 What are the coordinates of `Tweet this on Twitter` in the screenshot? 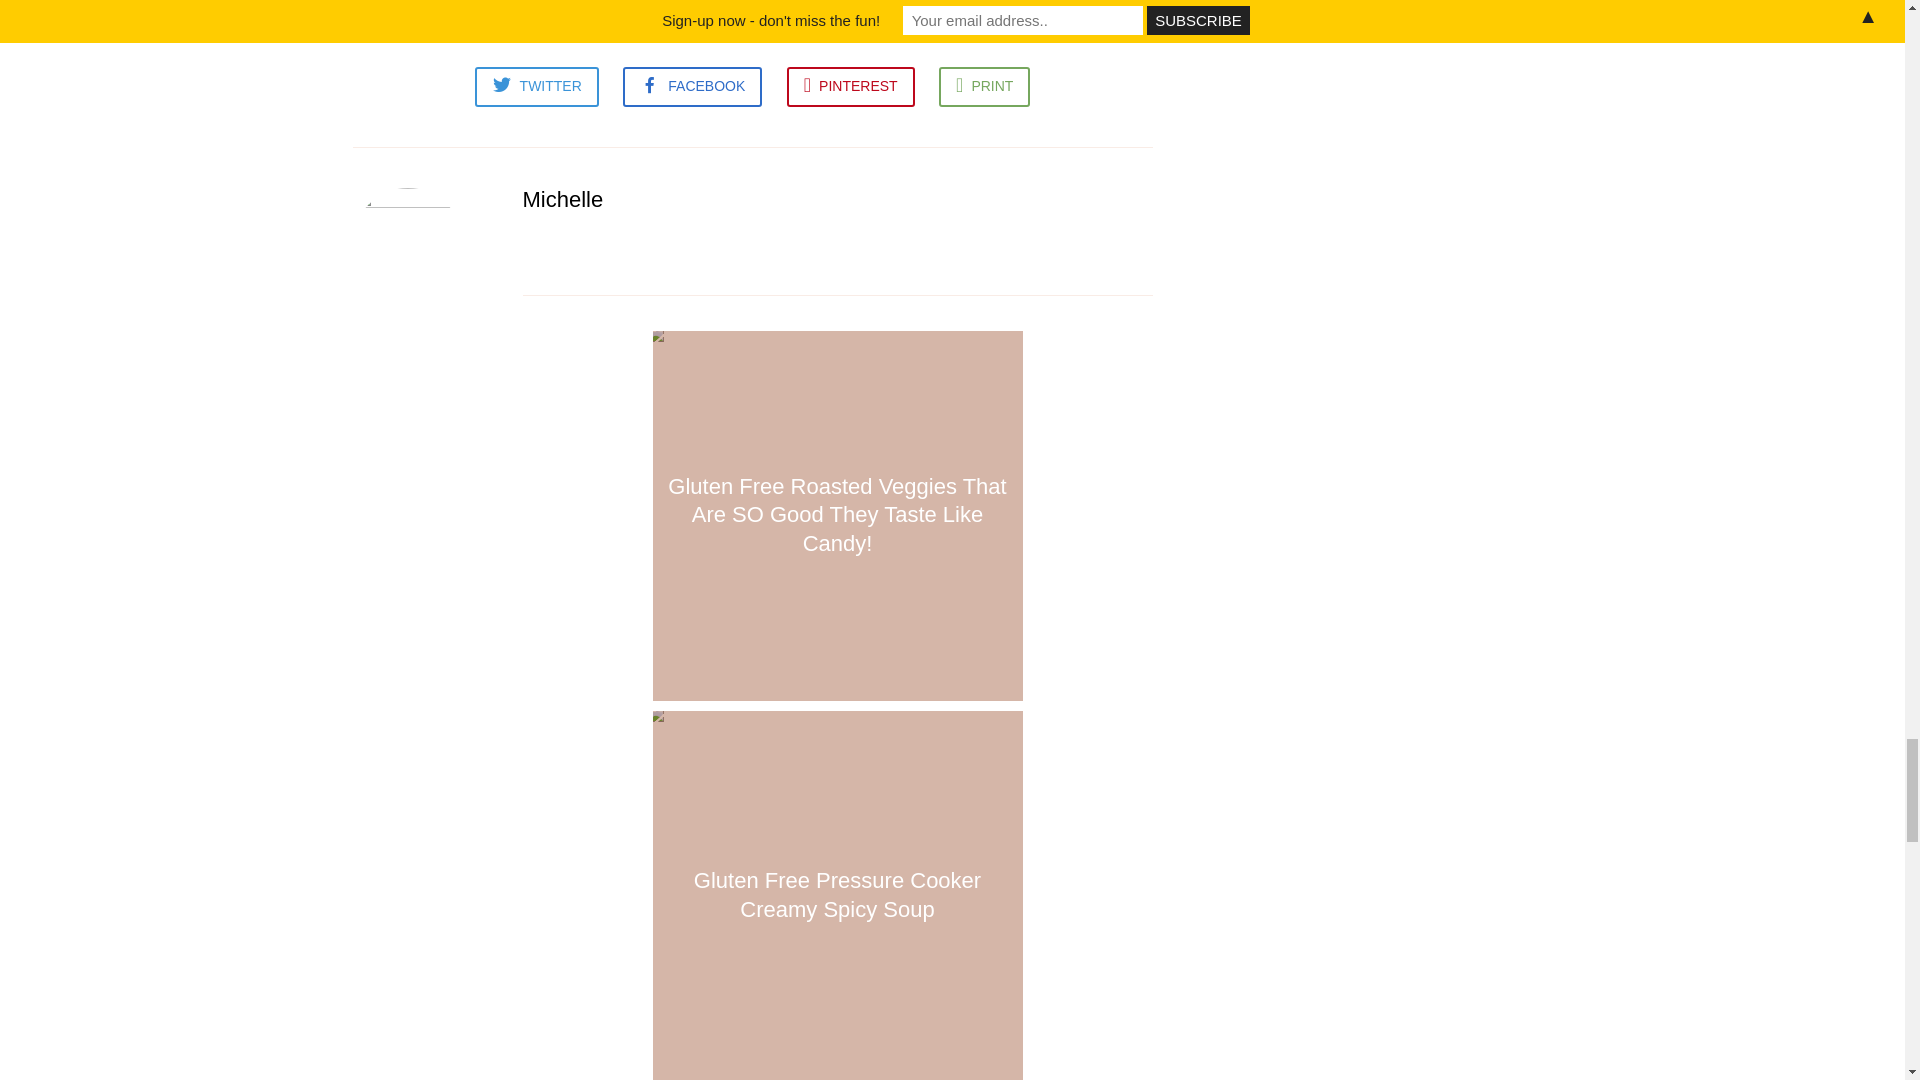 It's located at (536, 86).